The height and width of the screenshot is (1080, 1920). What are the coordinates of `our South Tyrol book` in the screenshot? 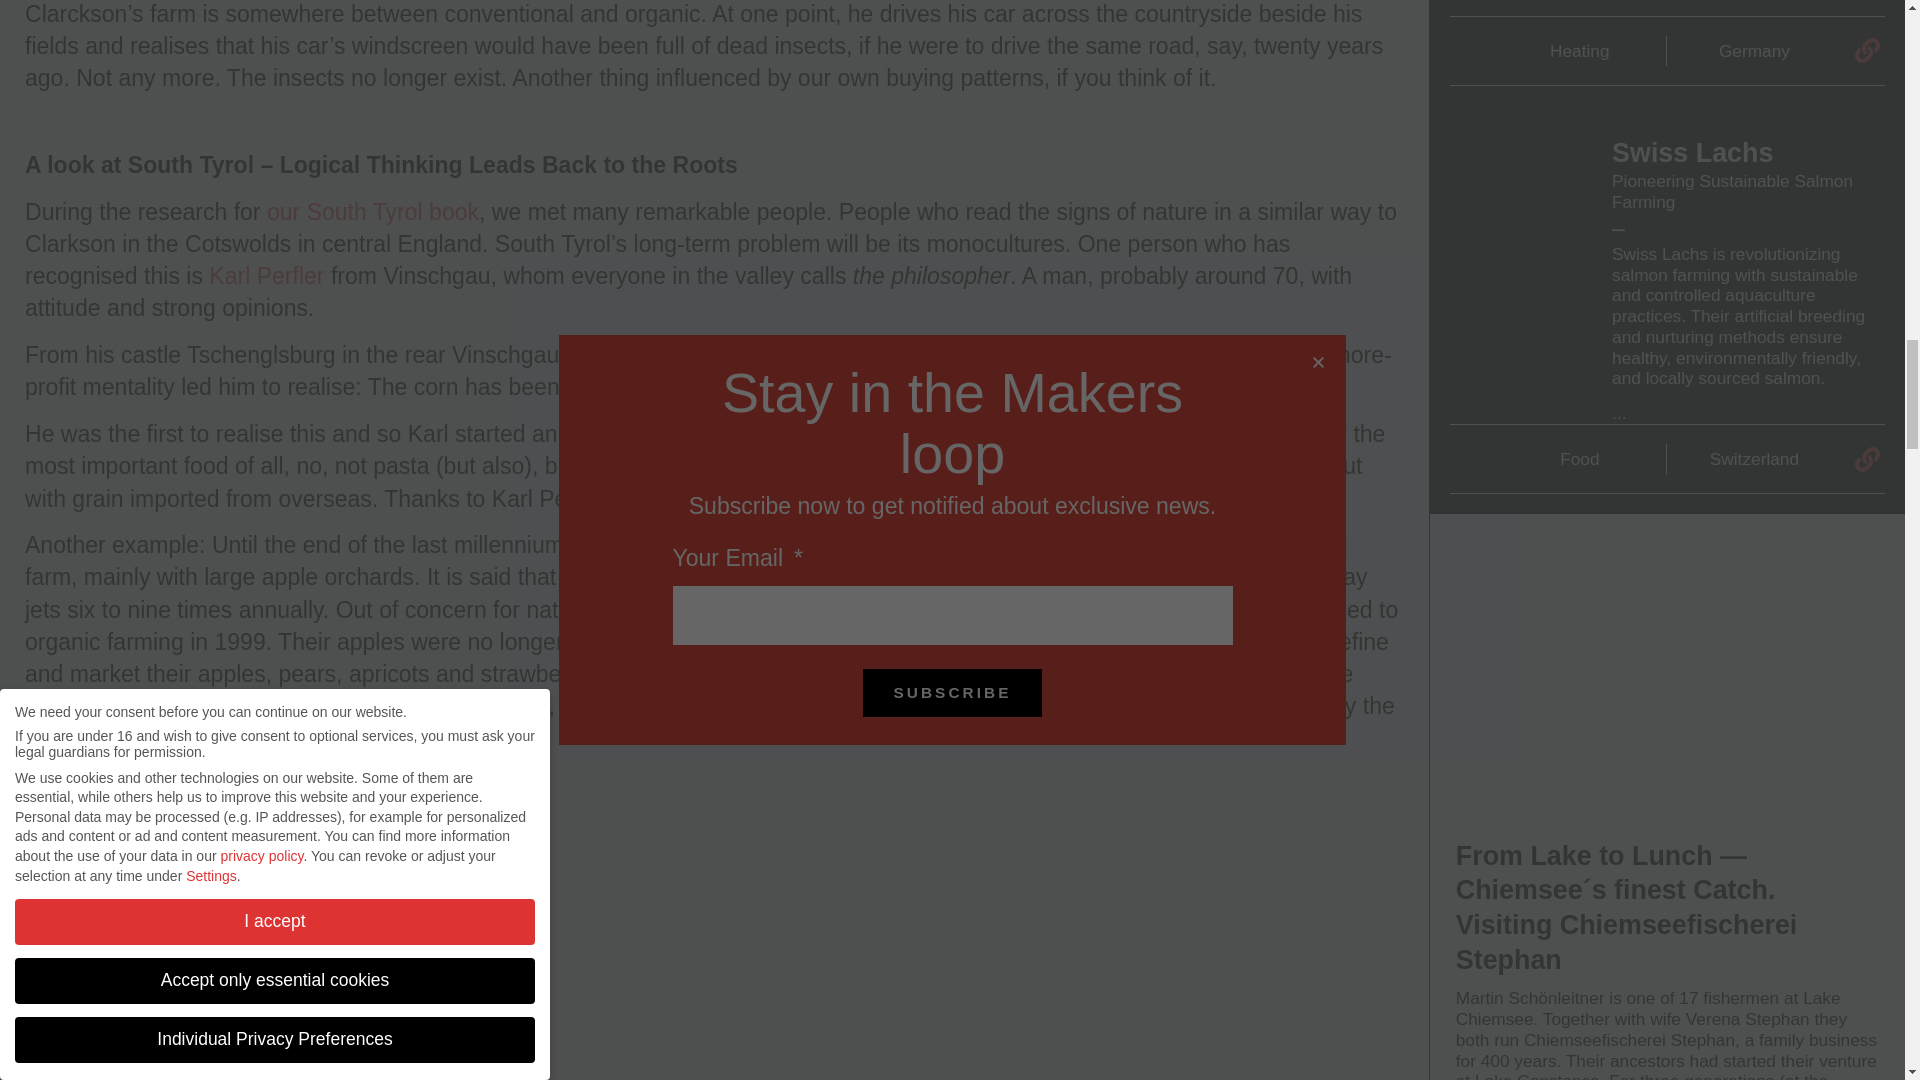 It's located at (372, 211).